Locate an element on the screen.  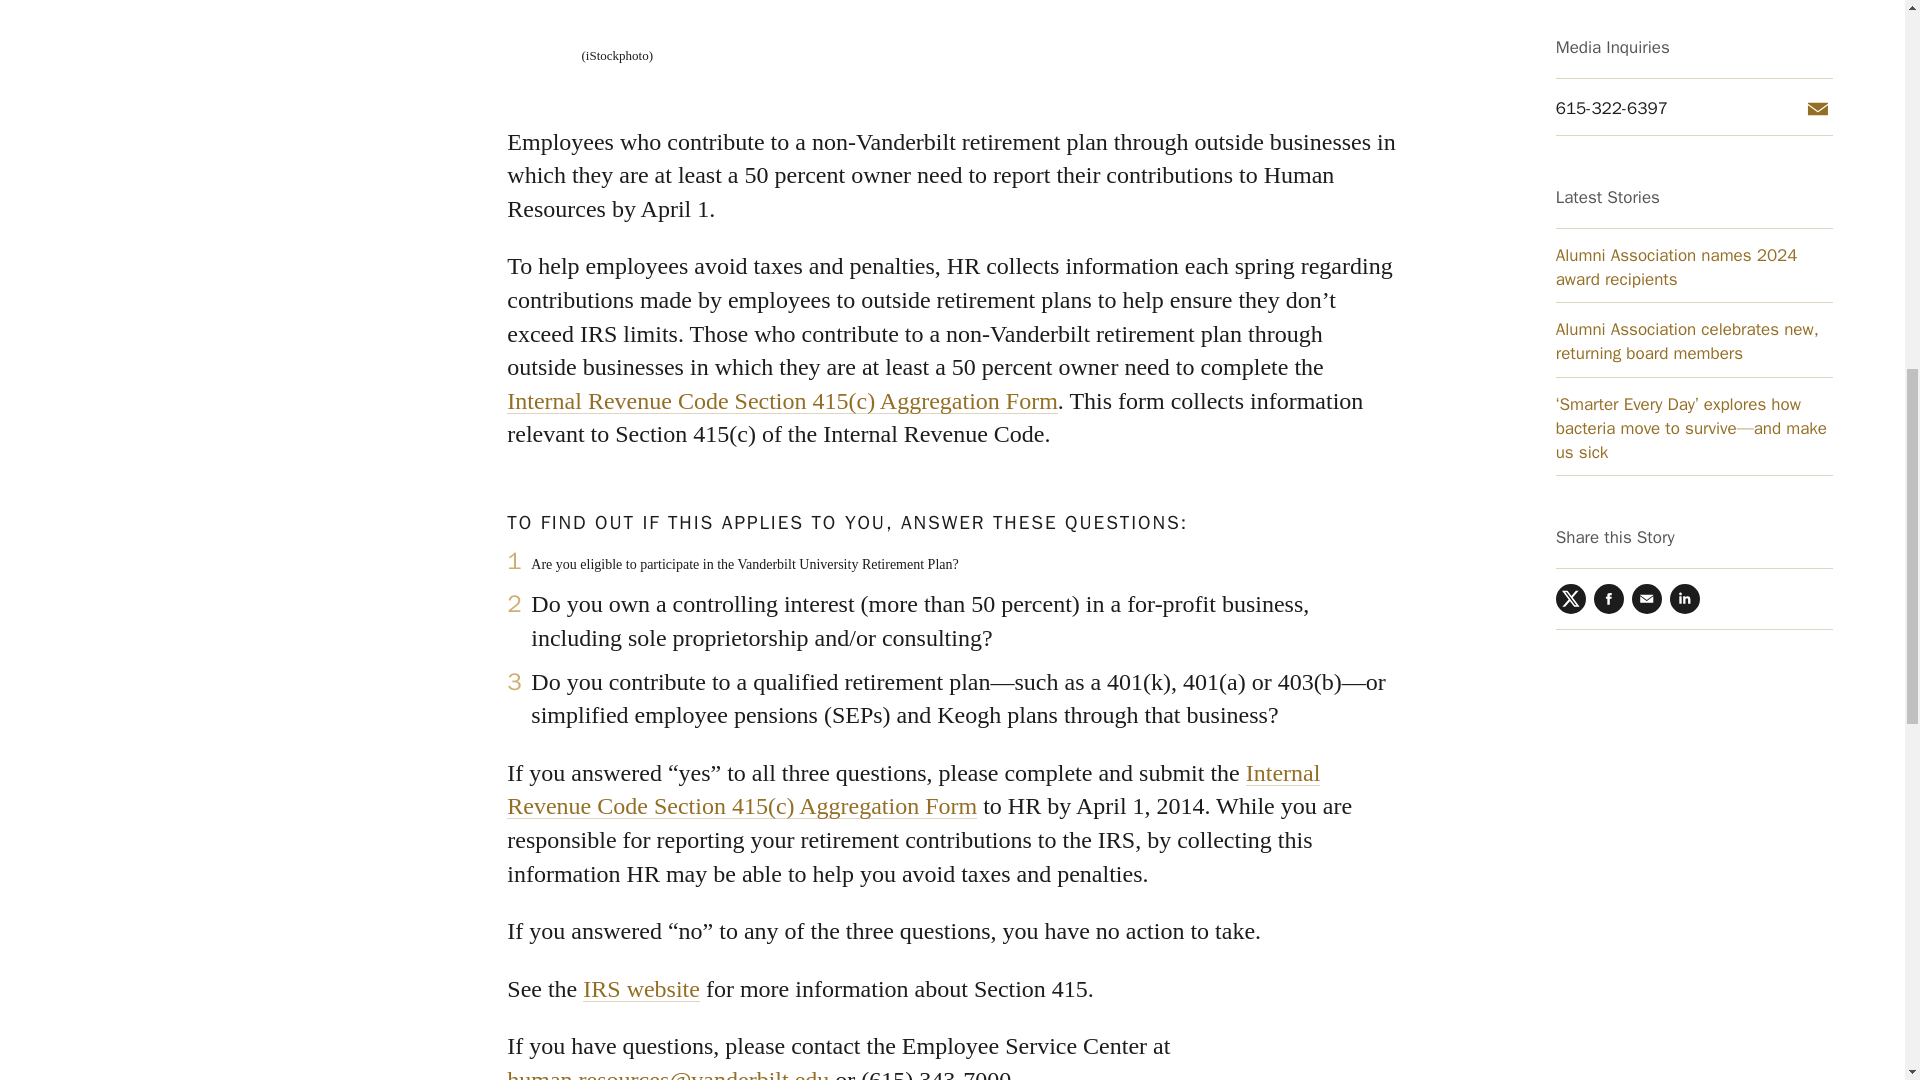
Twitter is located at coordinates (1570, 43).